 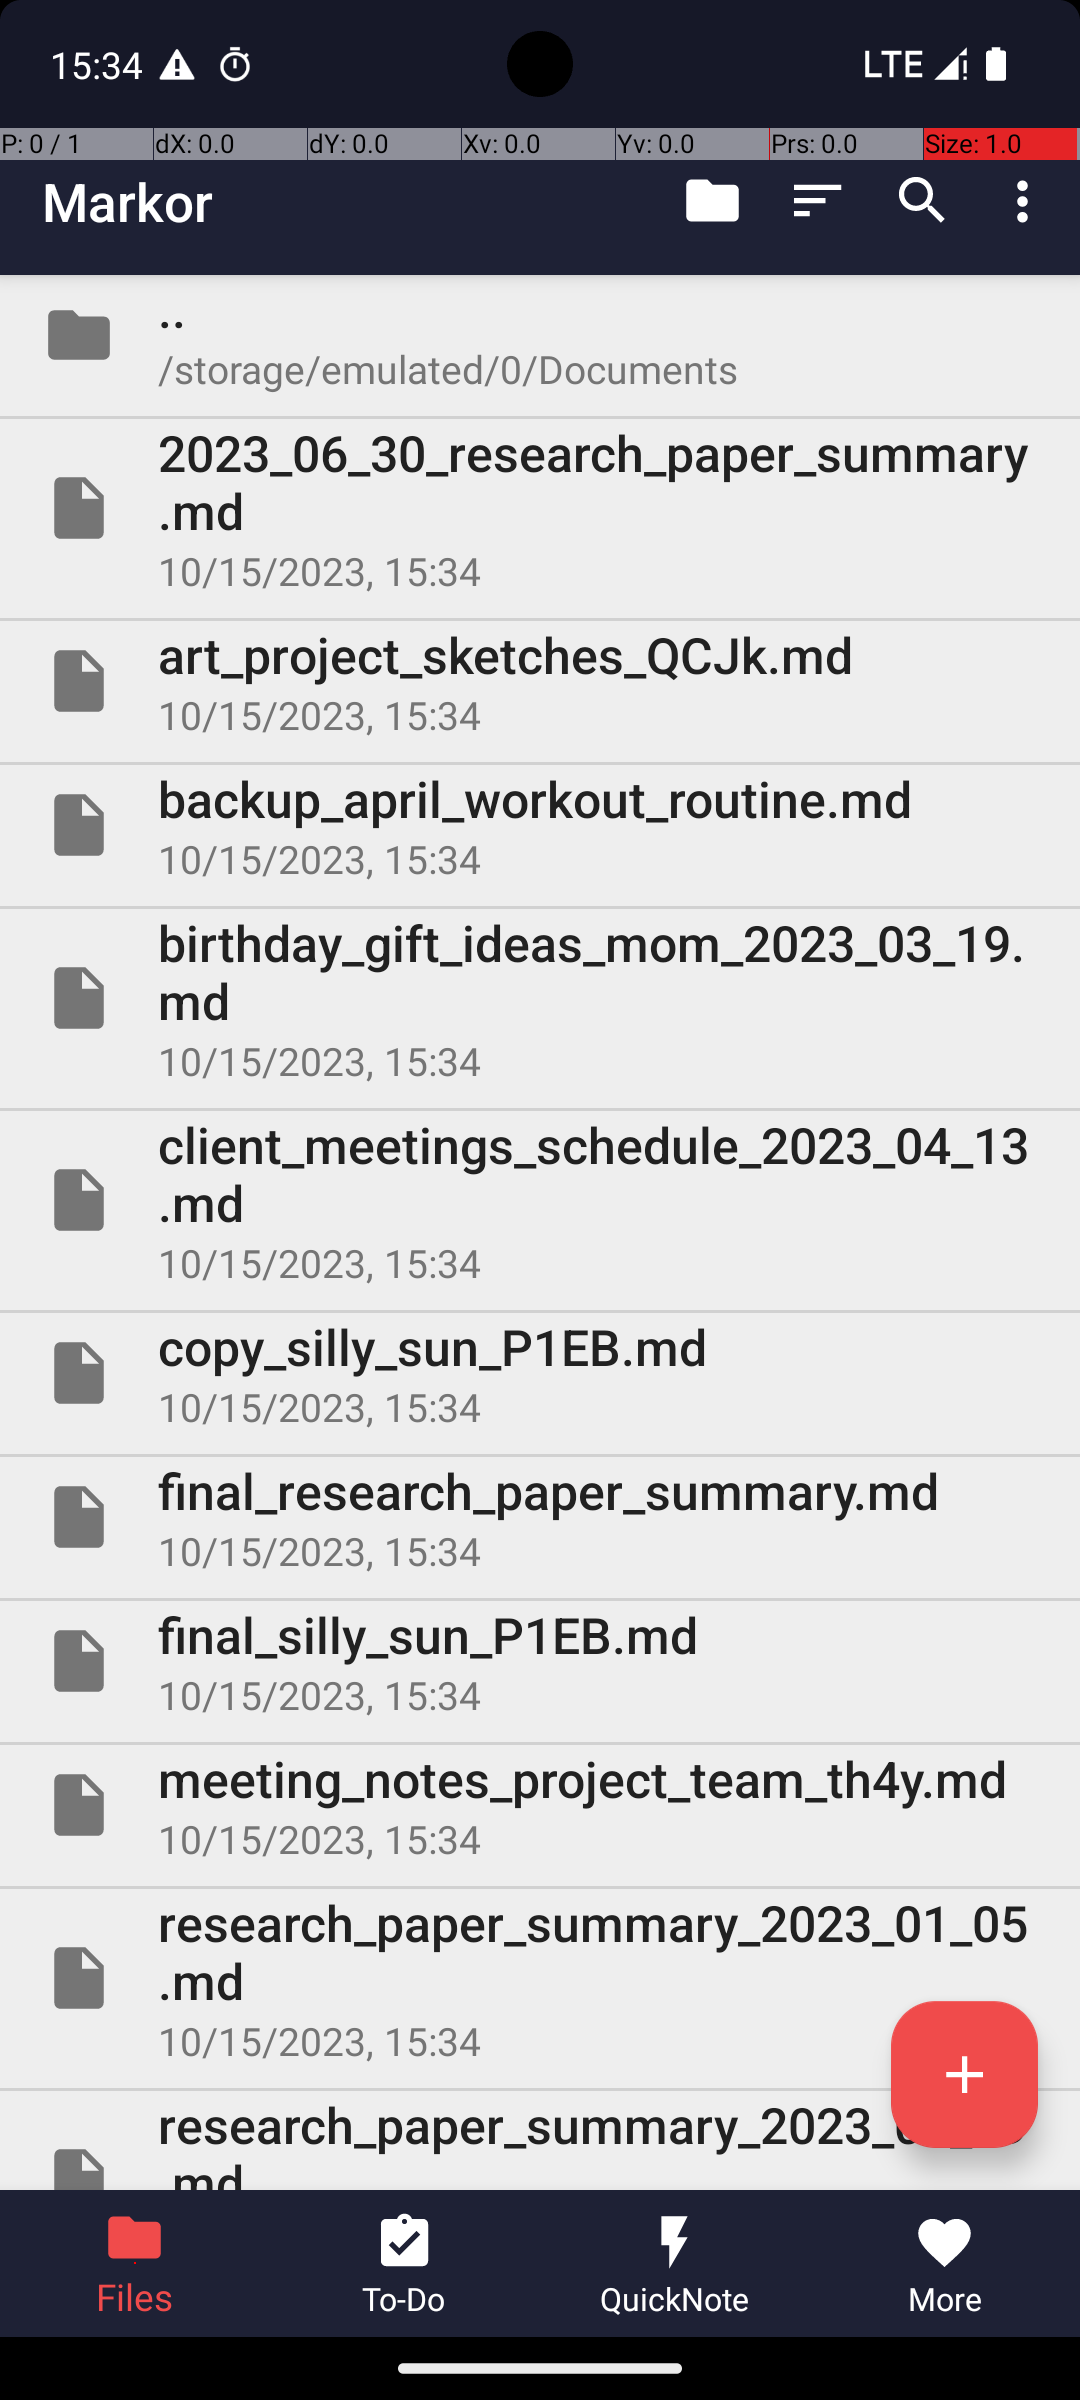 What do you see at coordinates (540, 998) in the screenshot?
I see `File birthday_gift_ideas_mom_2023_03_19.md ` at bounding box center [540, 998].